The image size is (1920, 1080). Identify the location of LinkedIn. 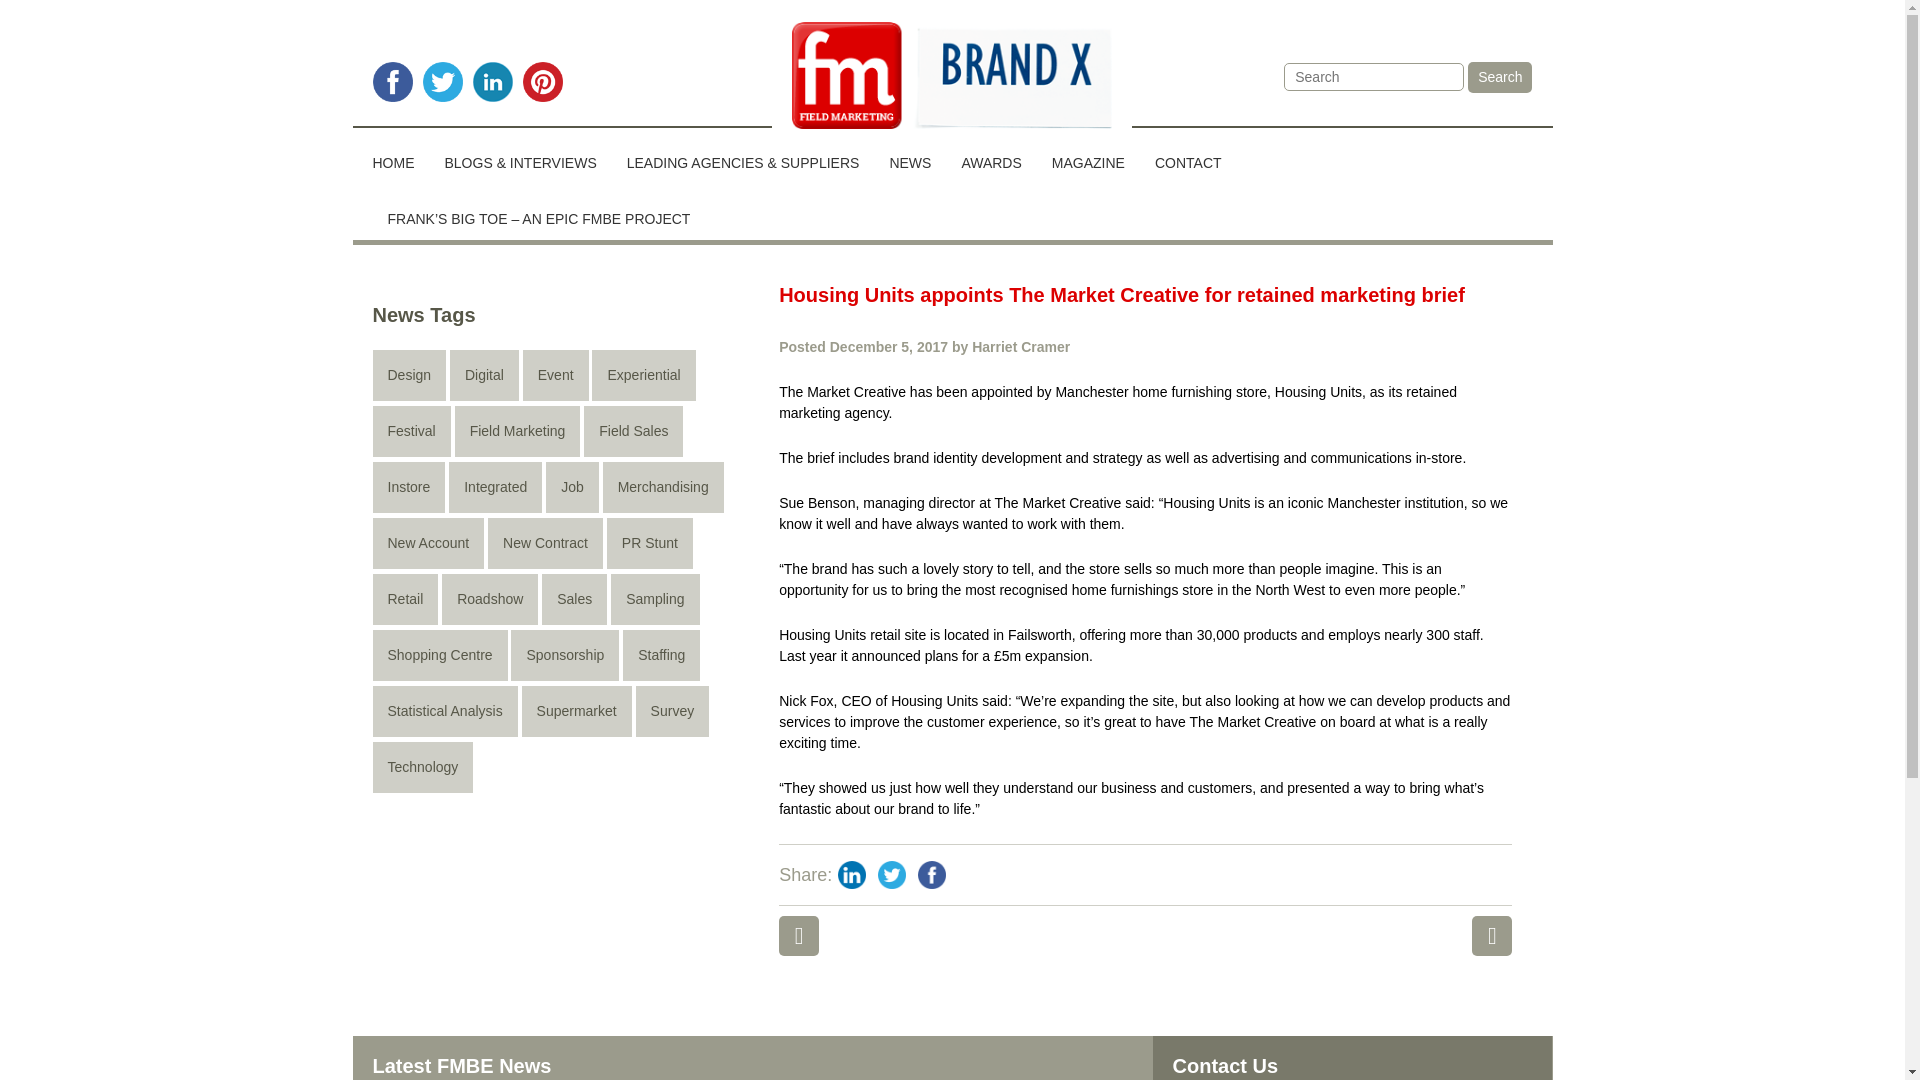
(851, 875).